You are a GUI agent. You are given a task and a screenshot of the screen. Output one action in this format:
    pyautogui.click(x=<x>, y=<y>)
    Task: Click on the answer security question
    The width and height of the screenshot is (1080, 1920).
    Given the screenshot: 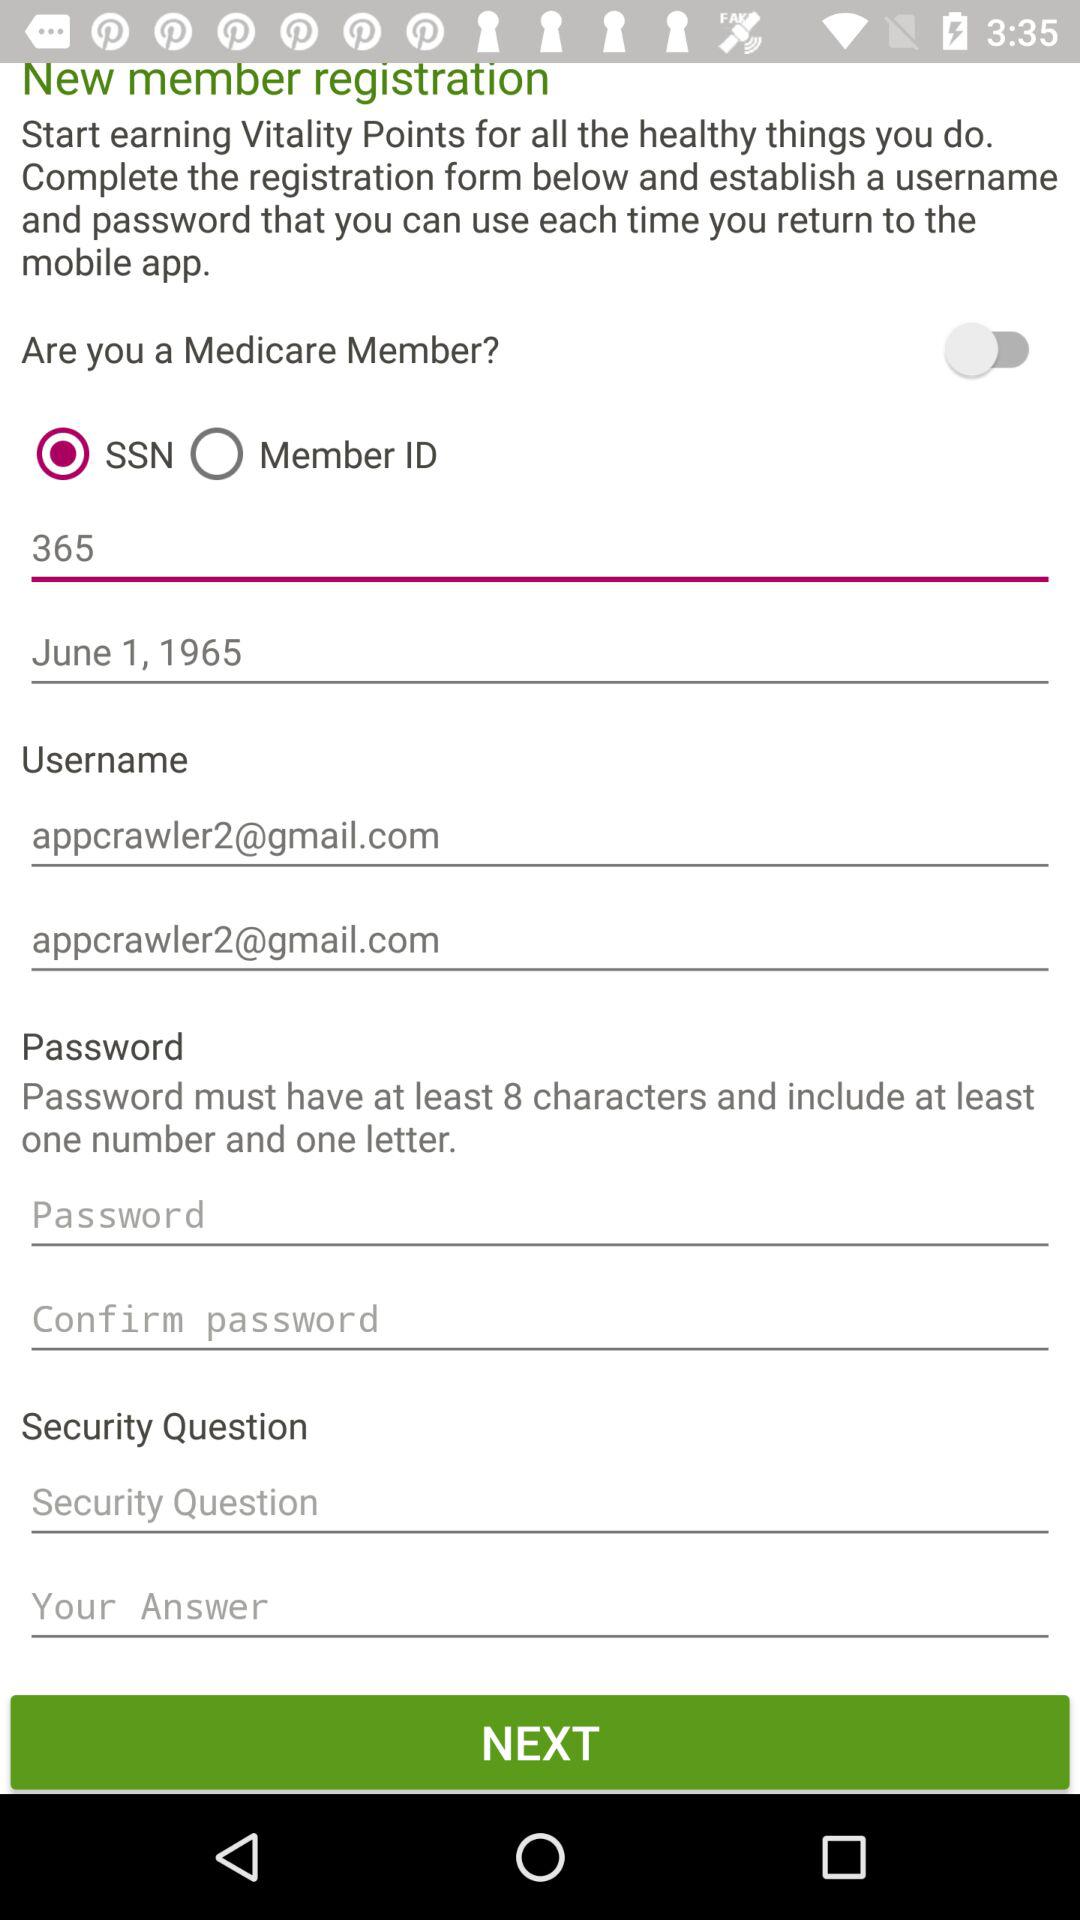 What is the action you would take?
    pyautogui.click(x=540, y=1606)
    